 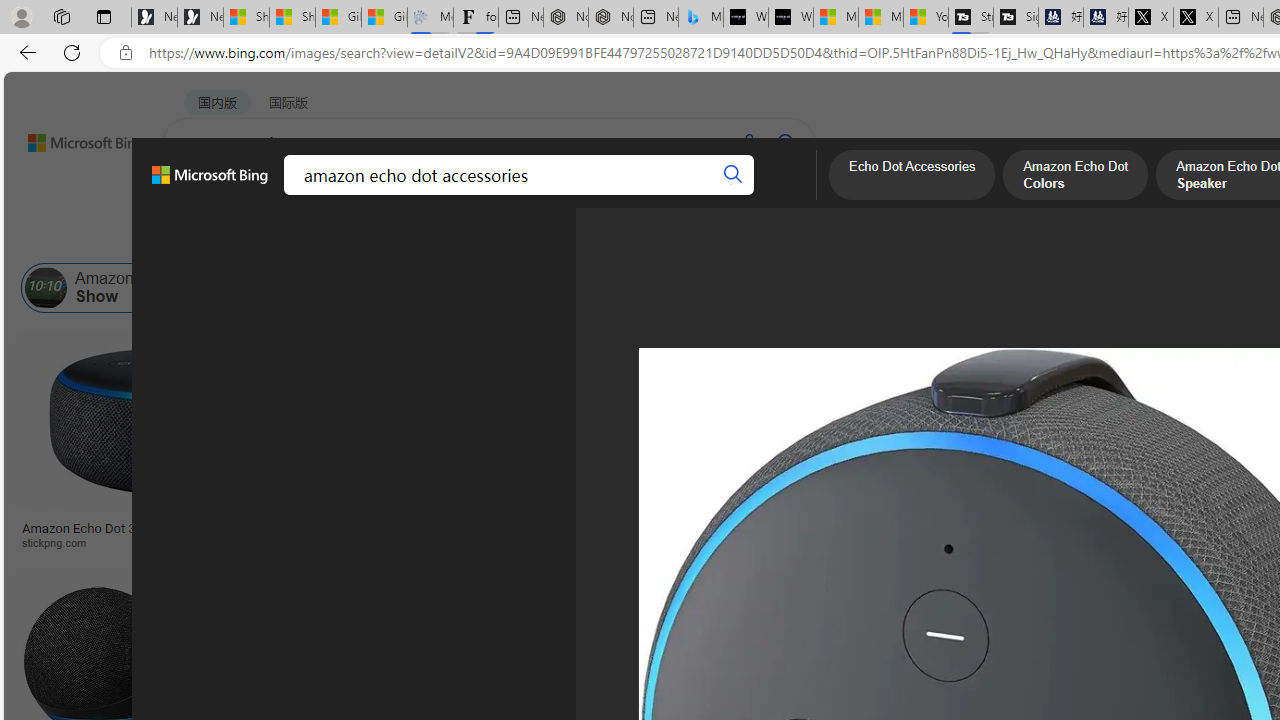 What do you see at coordinates (758, 542) in the screenshot?
I see `FrAndroid` at bounding box center [758, 542].